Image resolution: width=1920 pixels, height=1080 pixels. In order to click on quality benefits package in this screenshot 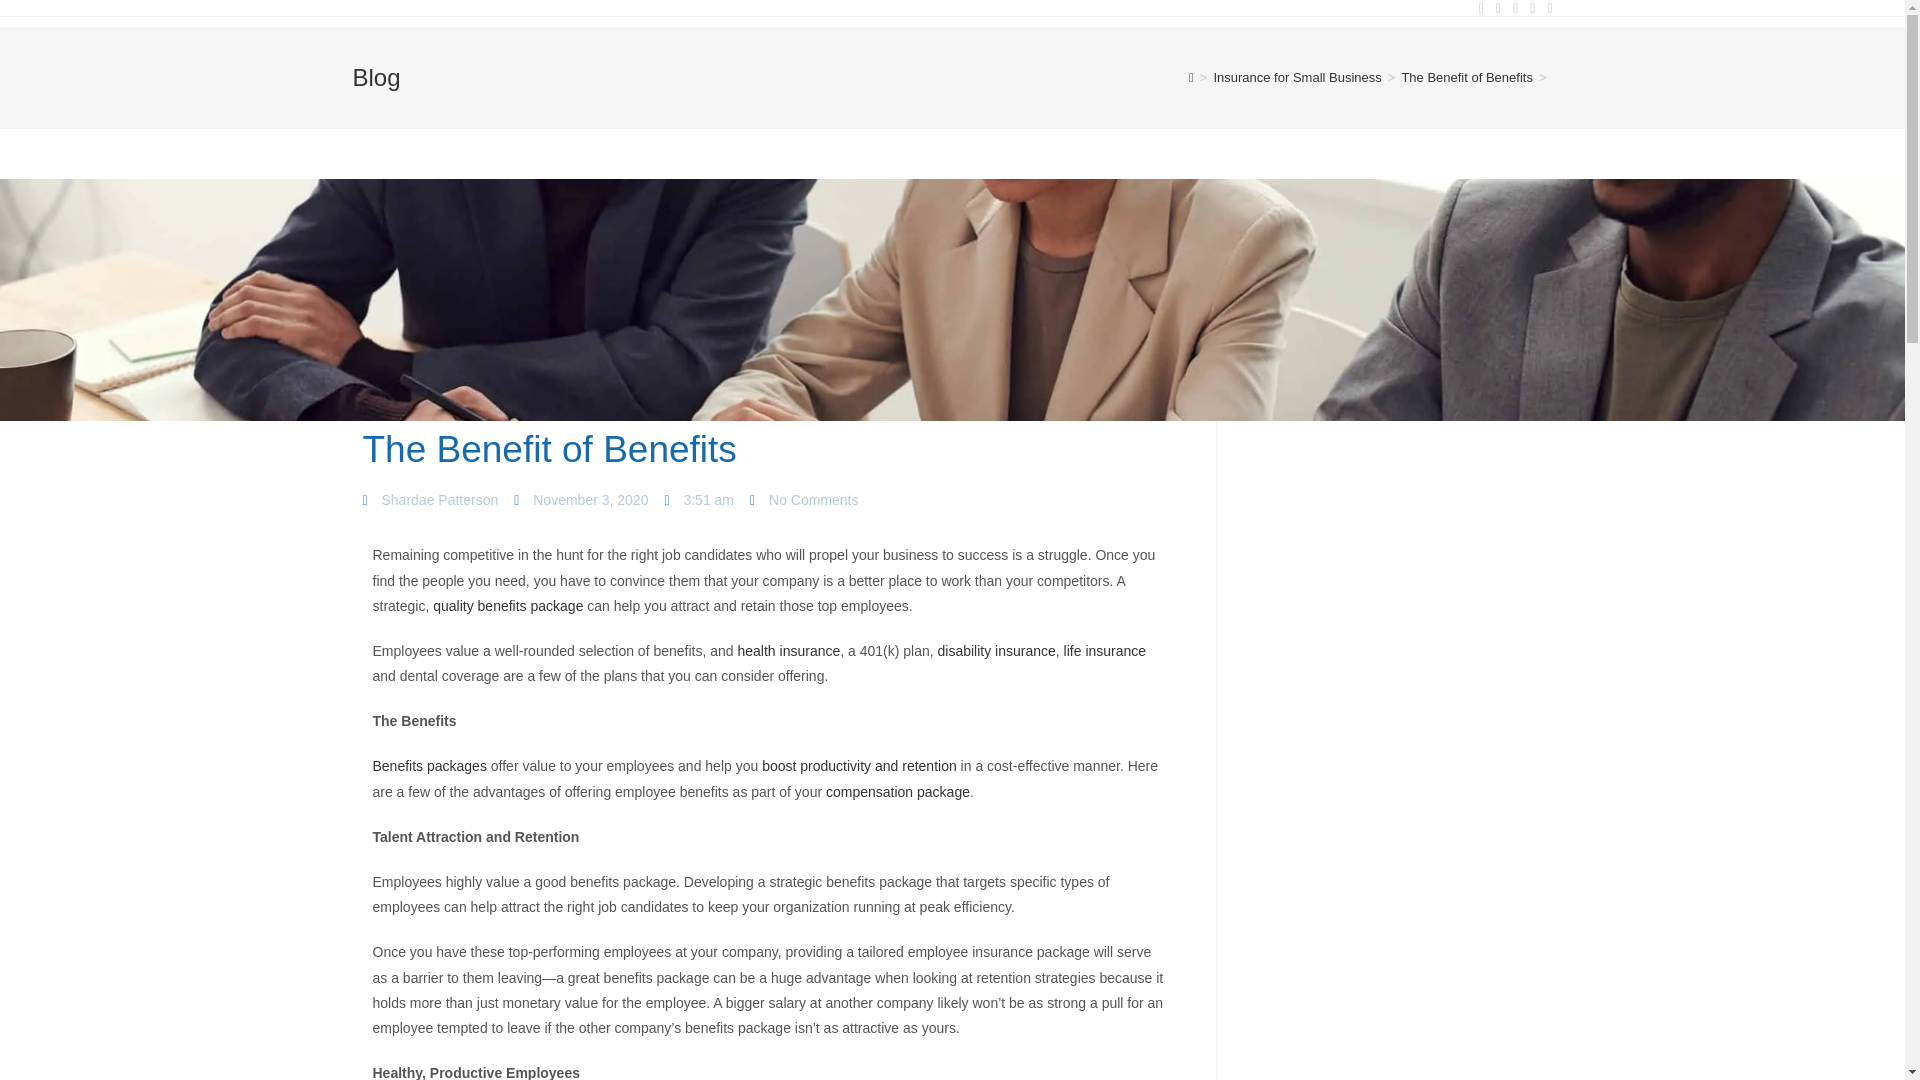, I will do `click(508, 606)`.